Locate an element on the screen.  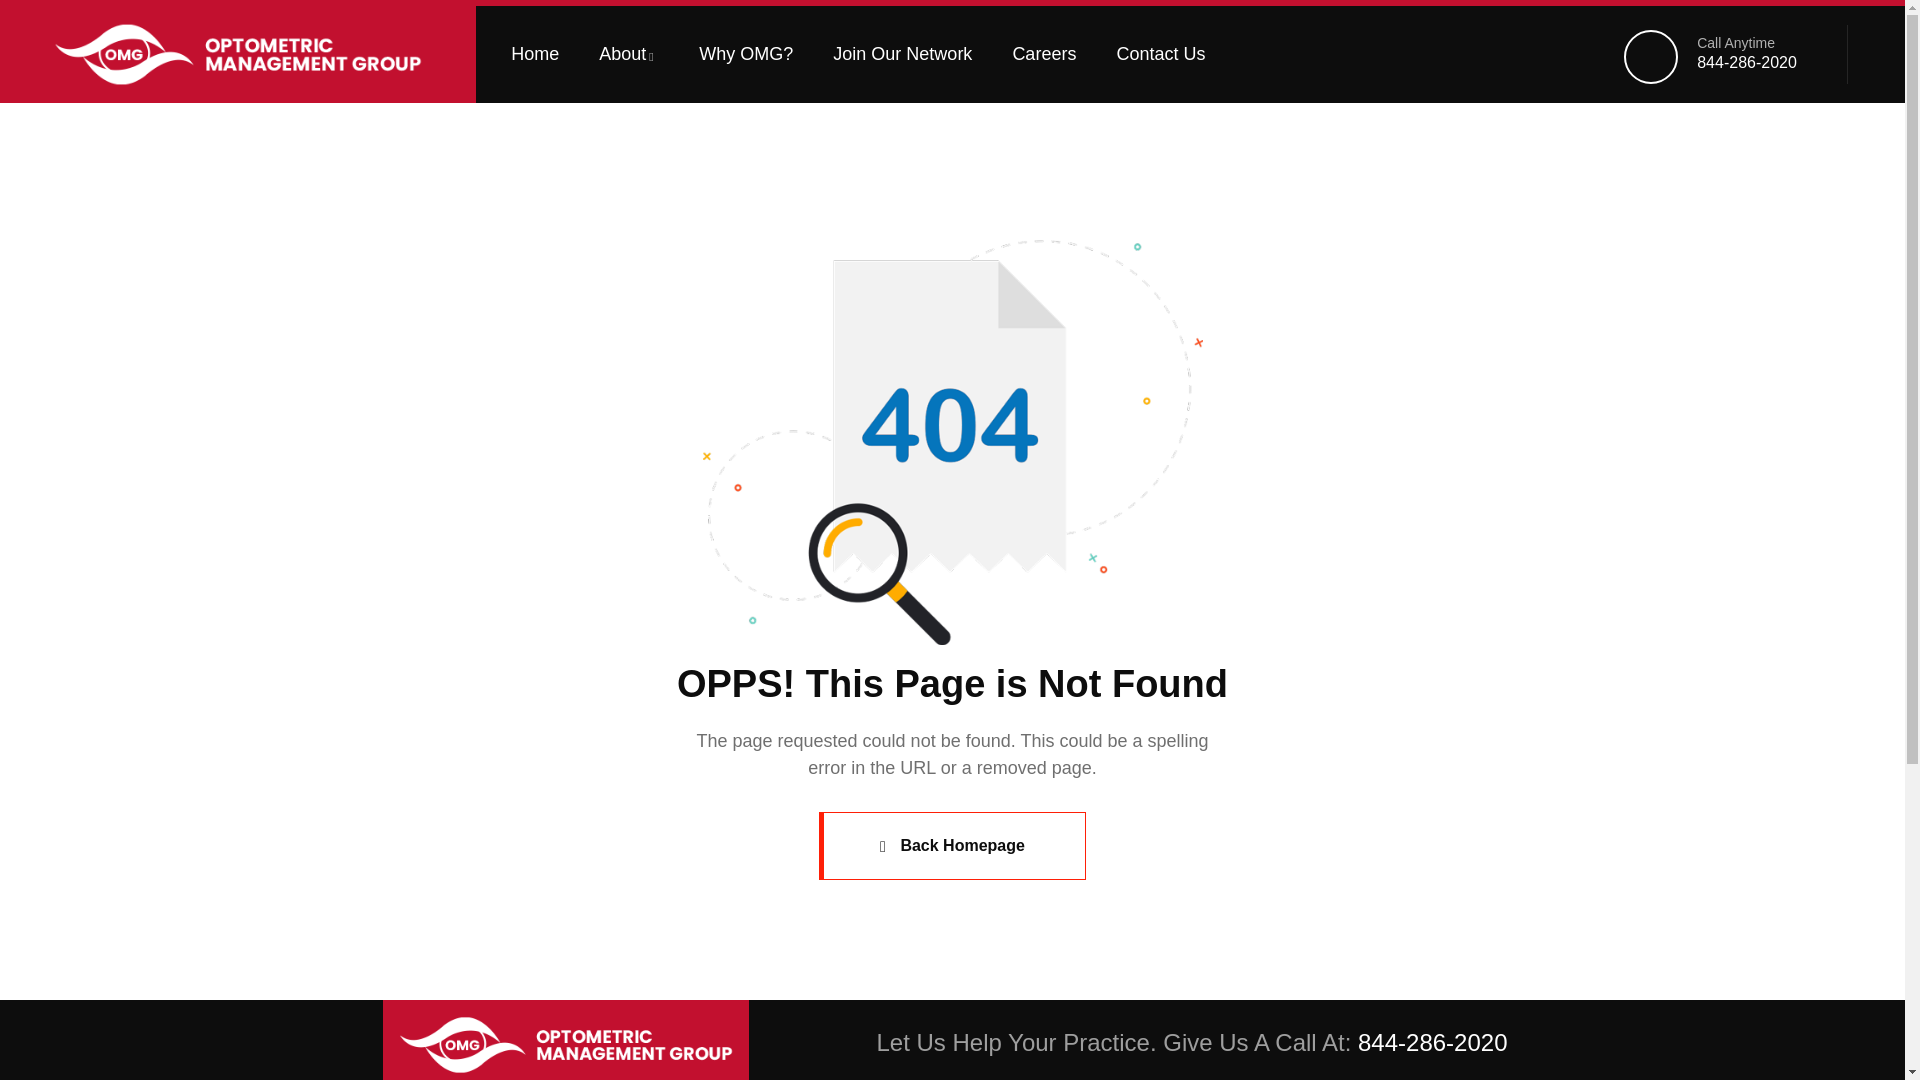
Back Homepage is located at coordinates (952, 846).